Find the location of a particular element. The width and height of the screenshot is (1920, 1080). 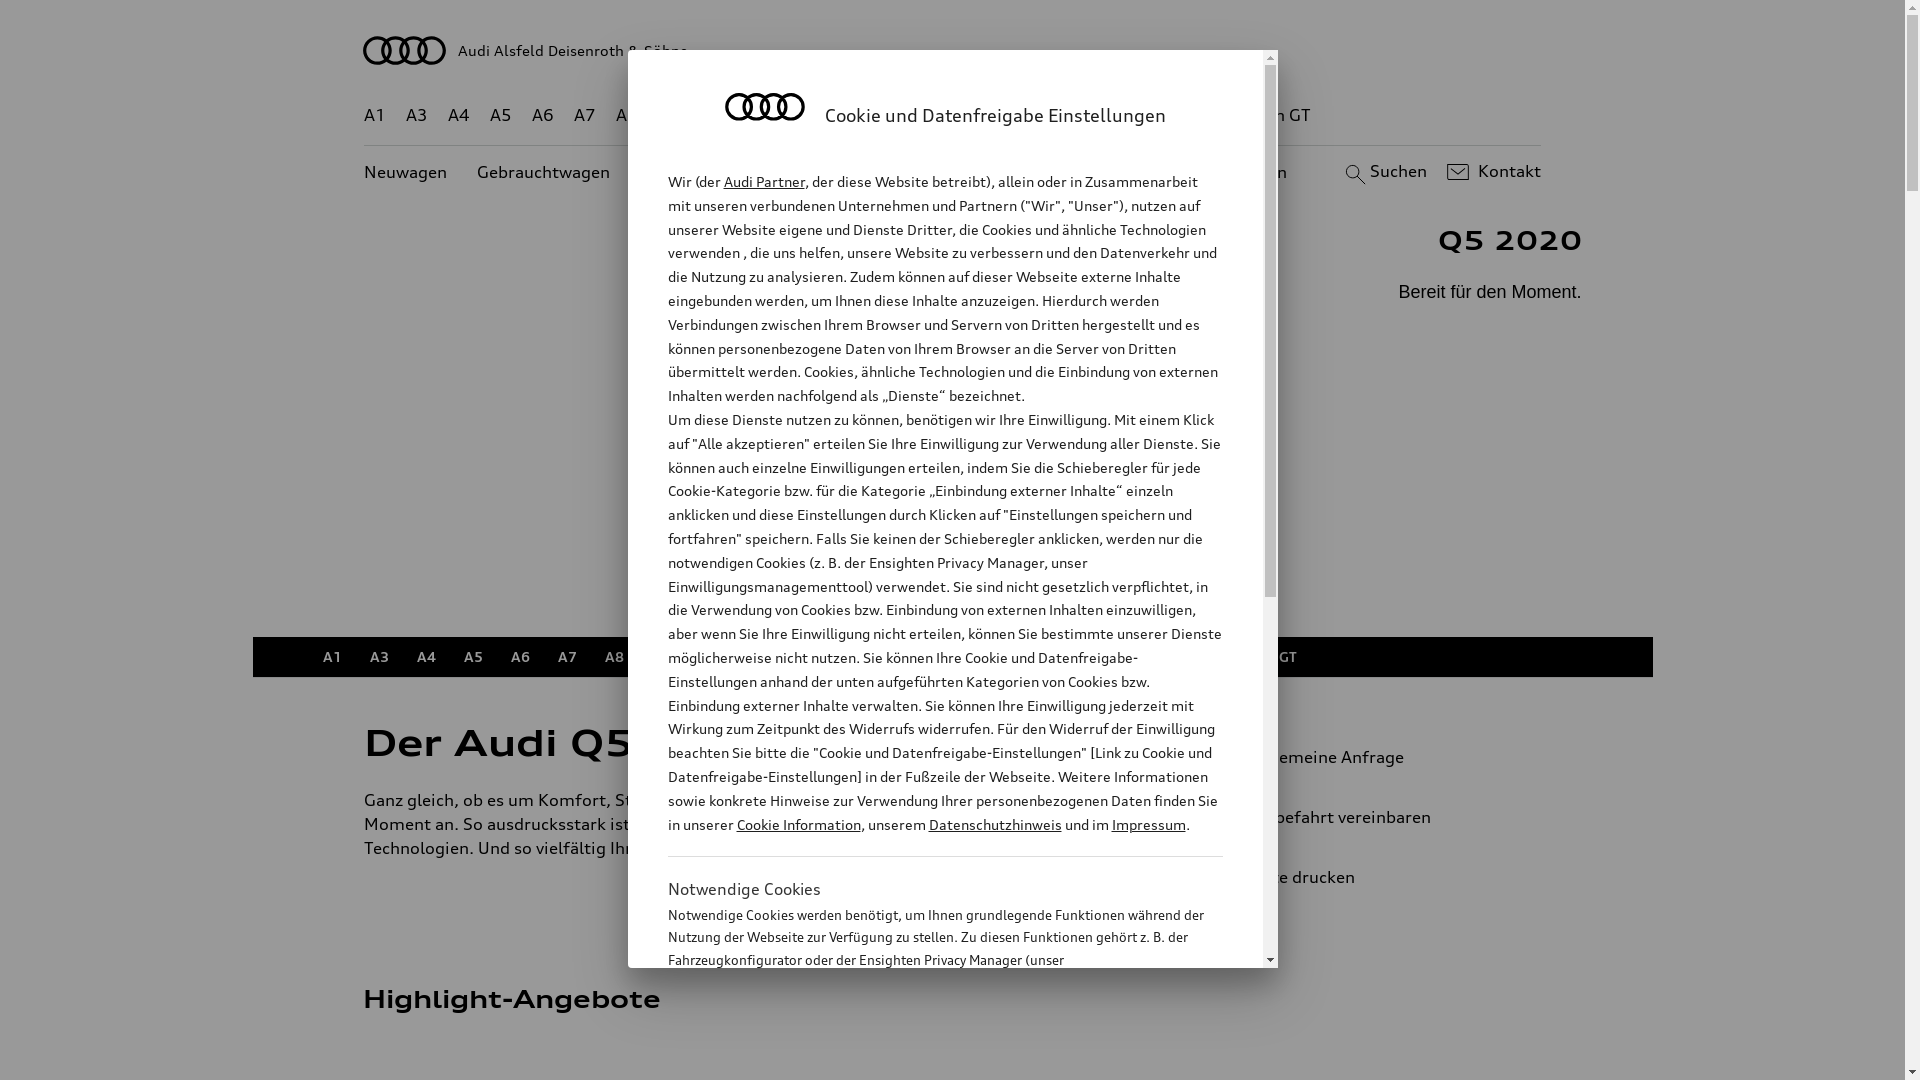

Probefahrt vereinbaren is located at coordinates (1370, 817).